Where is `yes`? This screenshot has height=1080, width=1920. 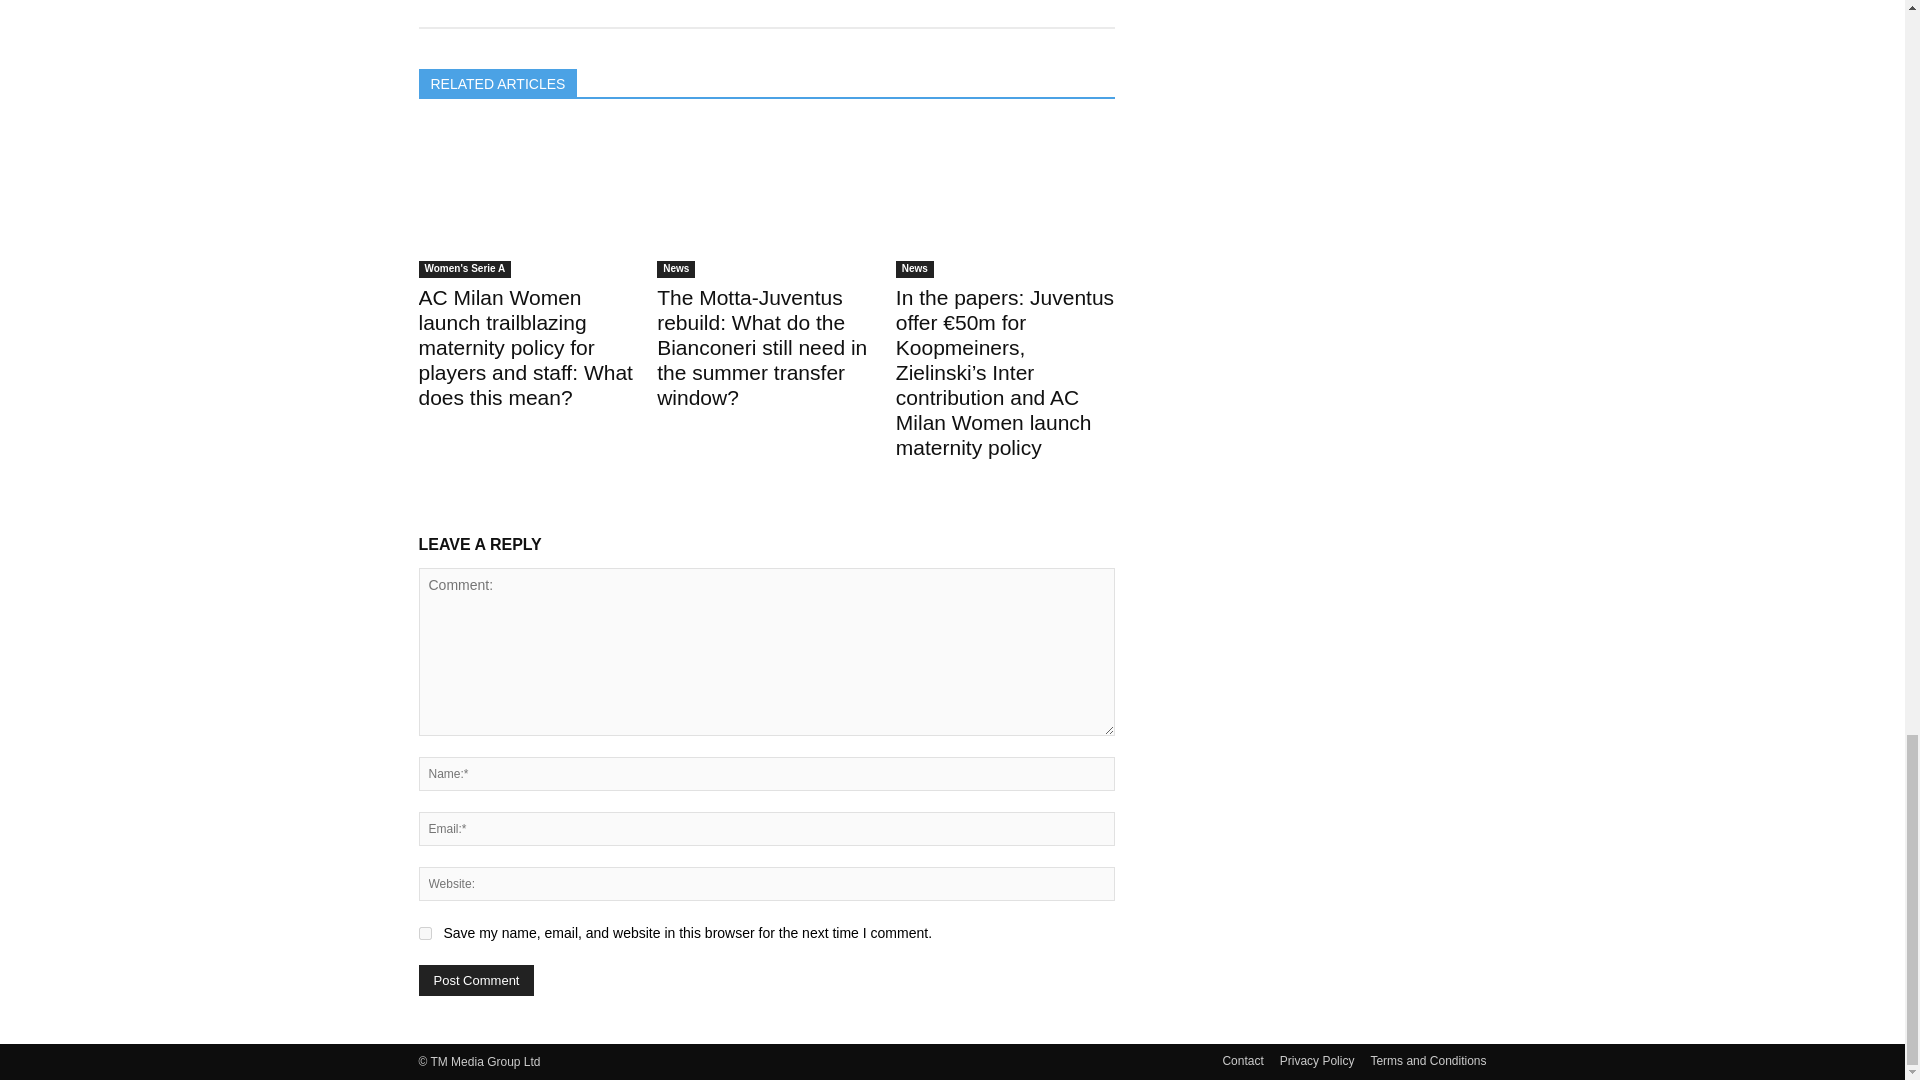
yes is located at coordinates (424, 932).